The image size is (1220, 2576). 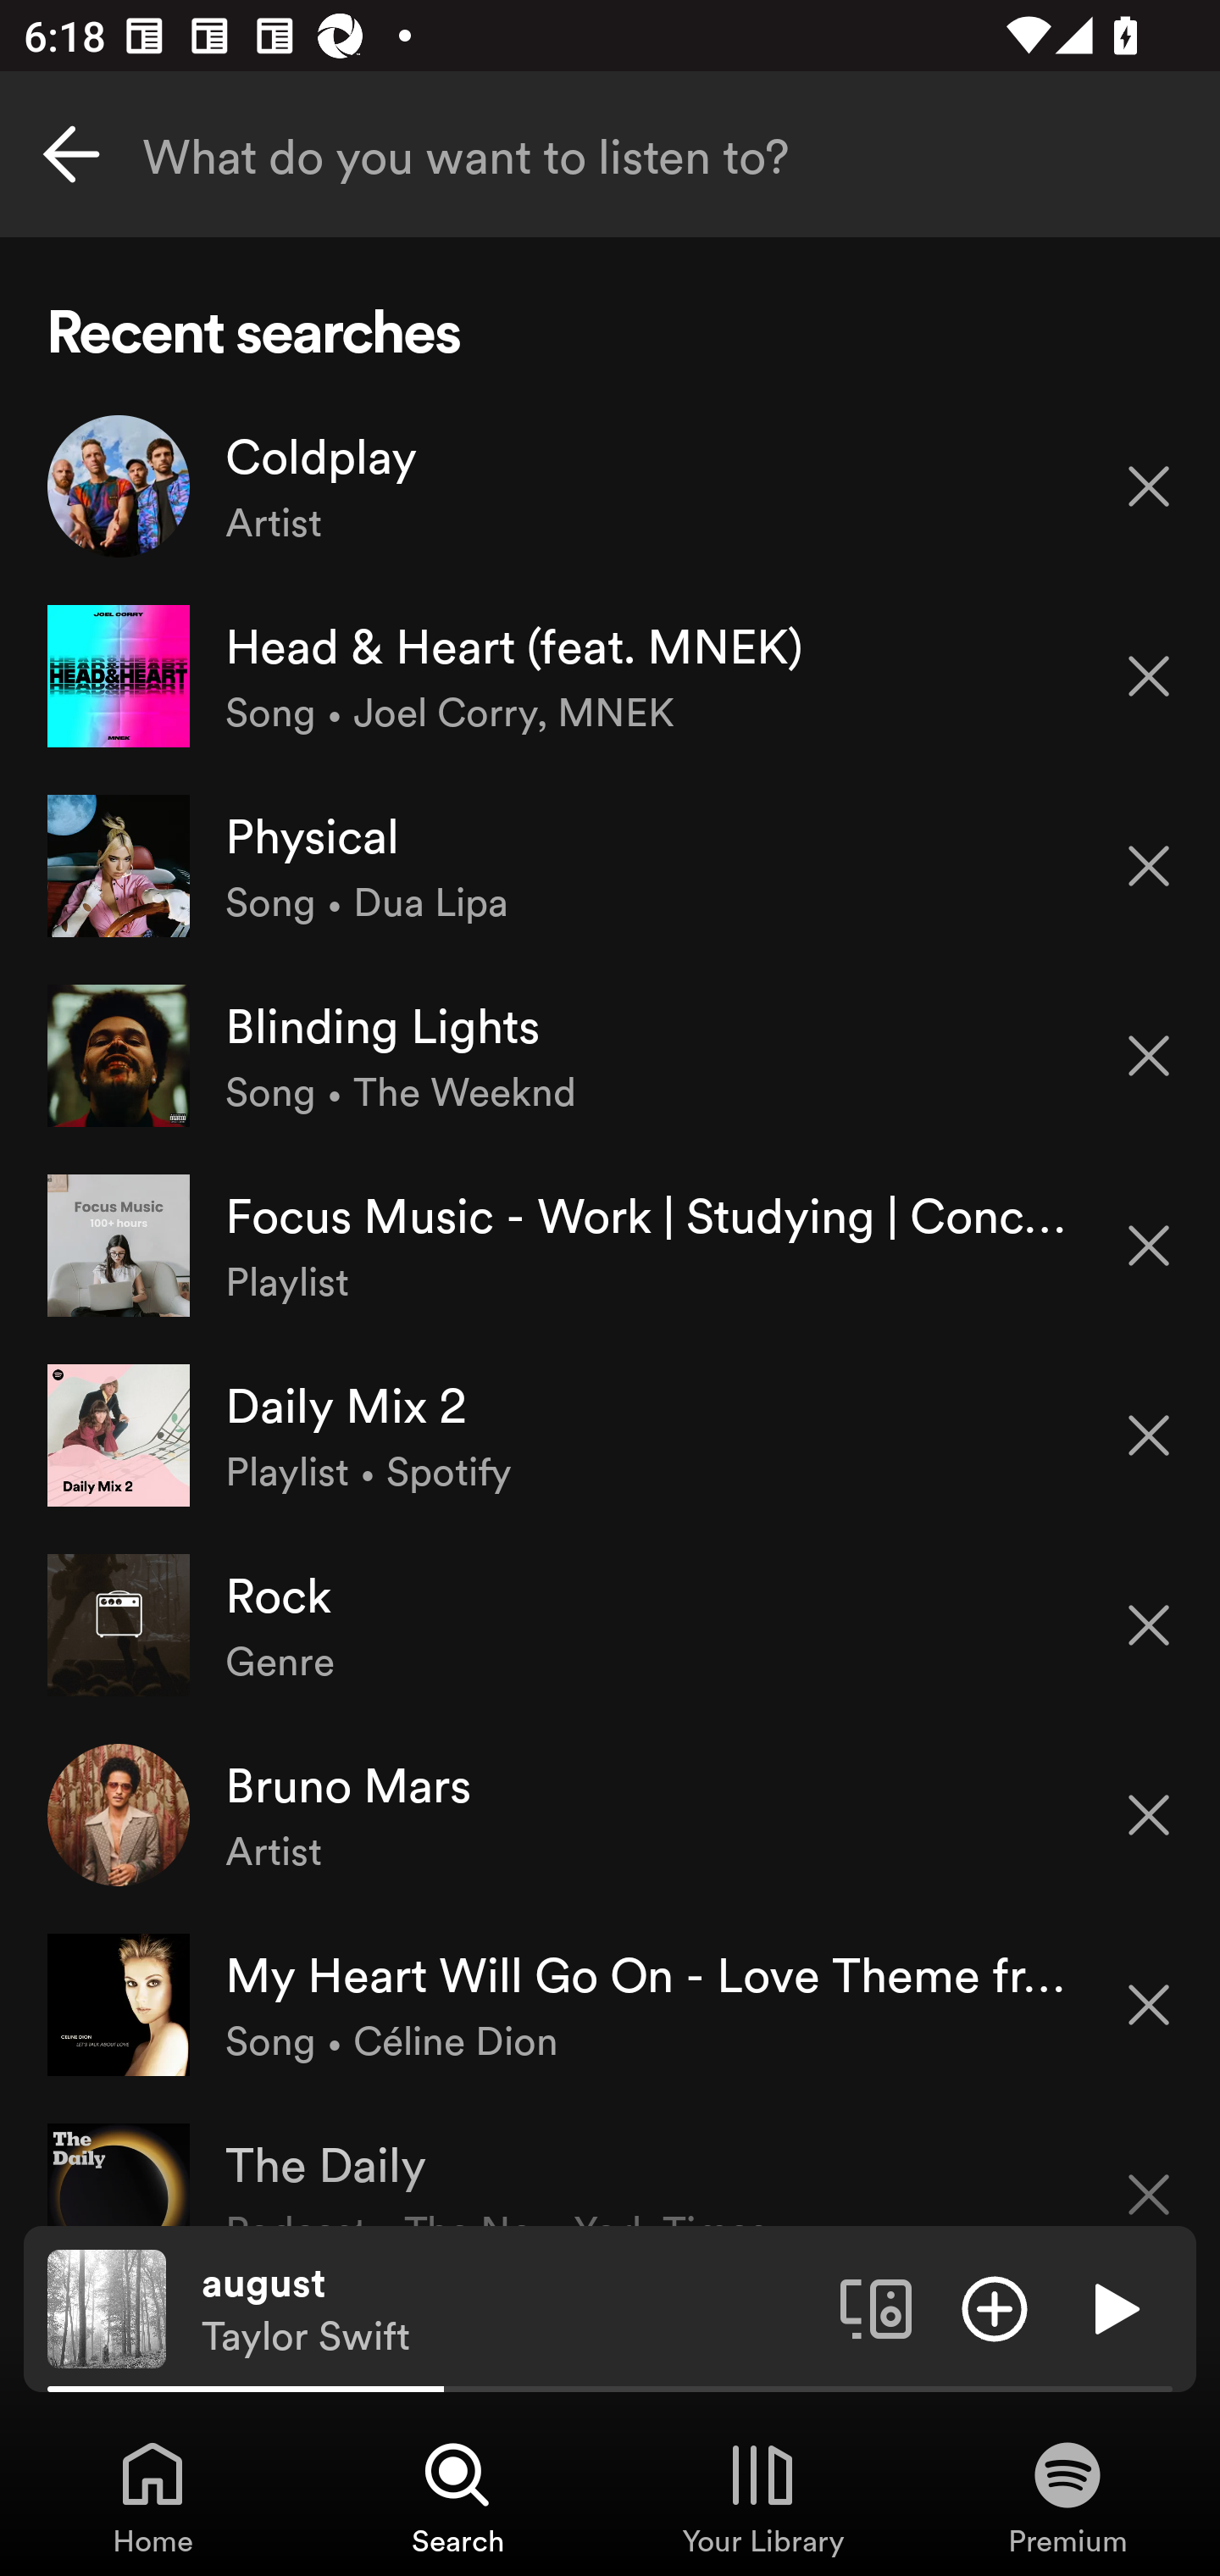 What do you see at coordinates (457, 2496) in the screenshot?
I see `Search, Tab 2 of 4 Search Search` at bounding box center [457, 2496].